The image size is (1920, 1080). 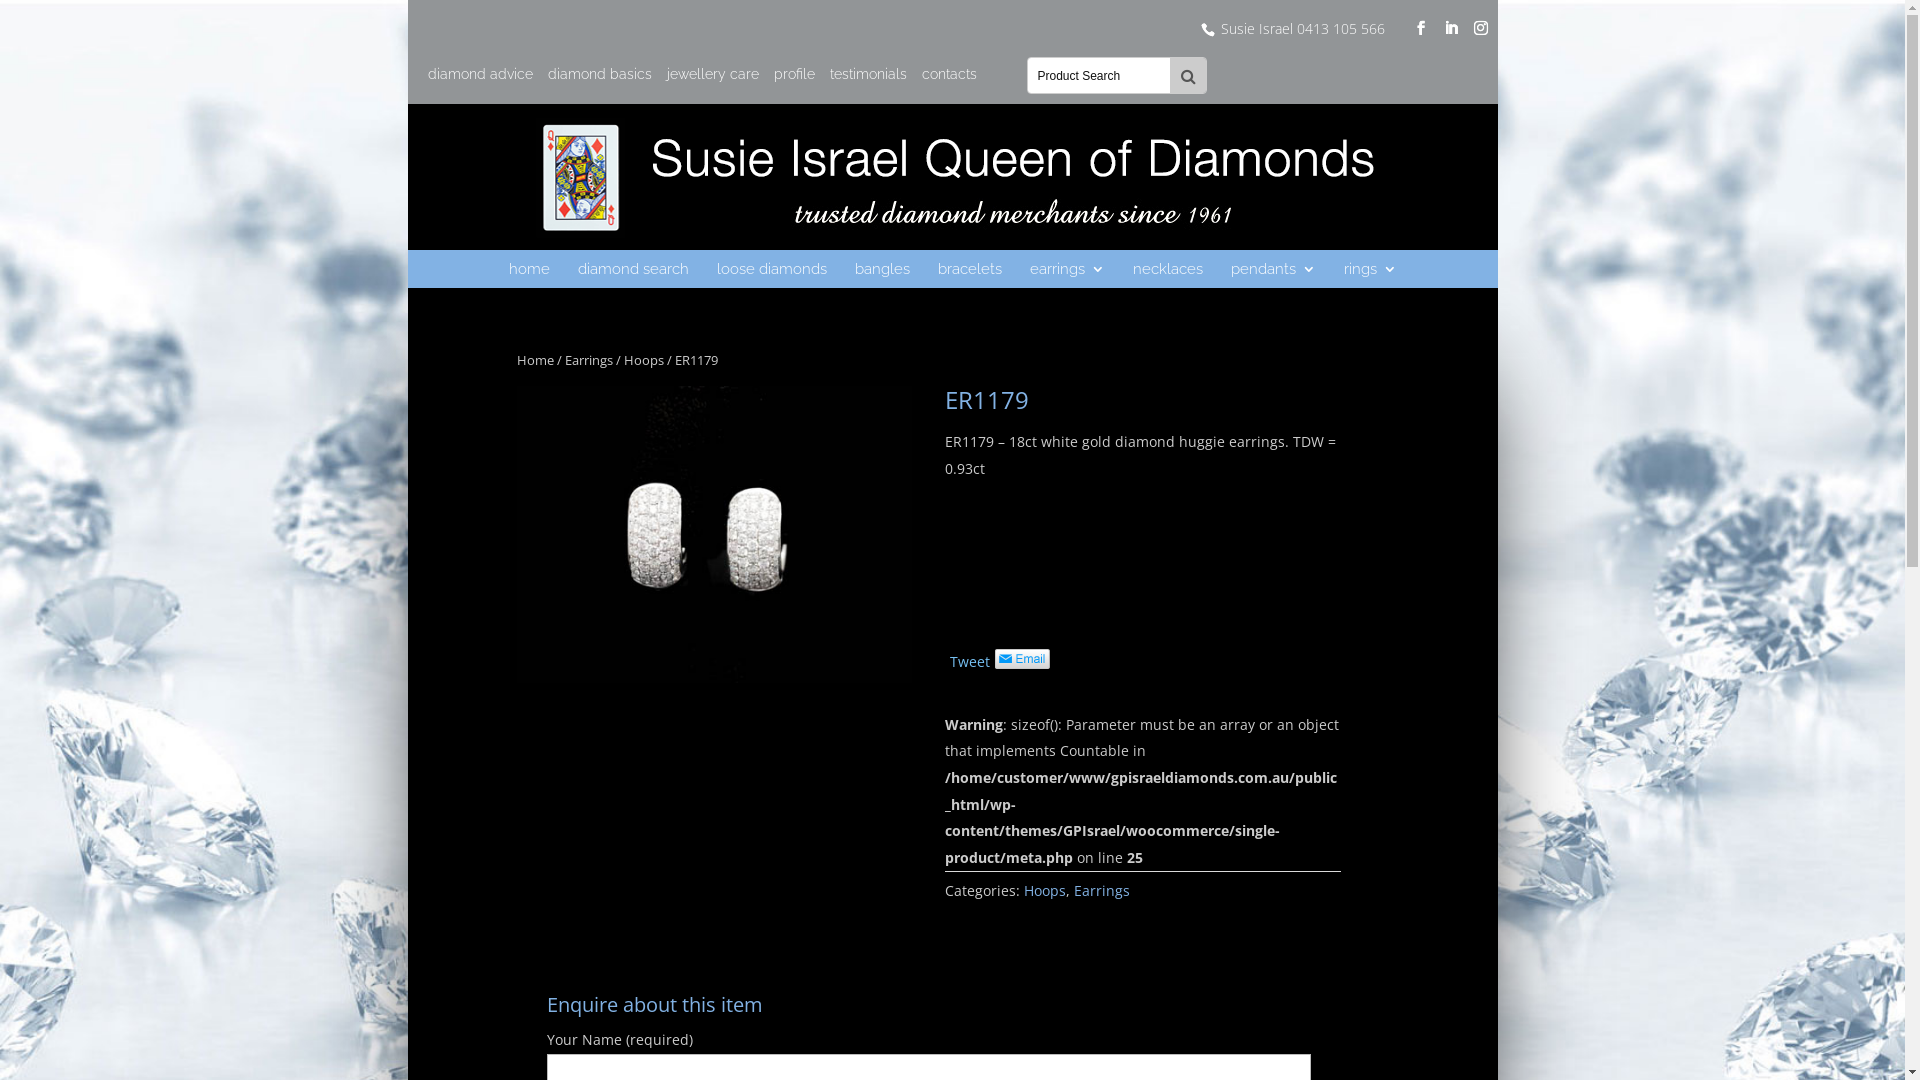 I want to click on diamond advice, so click(x=480, y=80).